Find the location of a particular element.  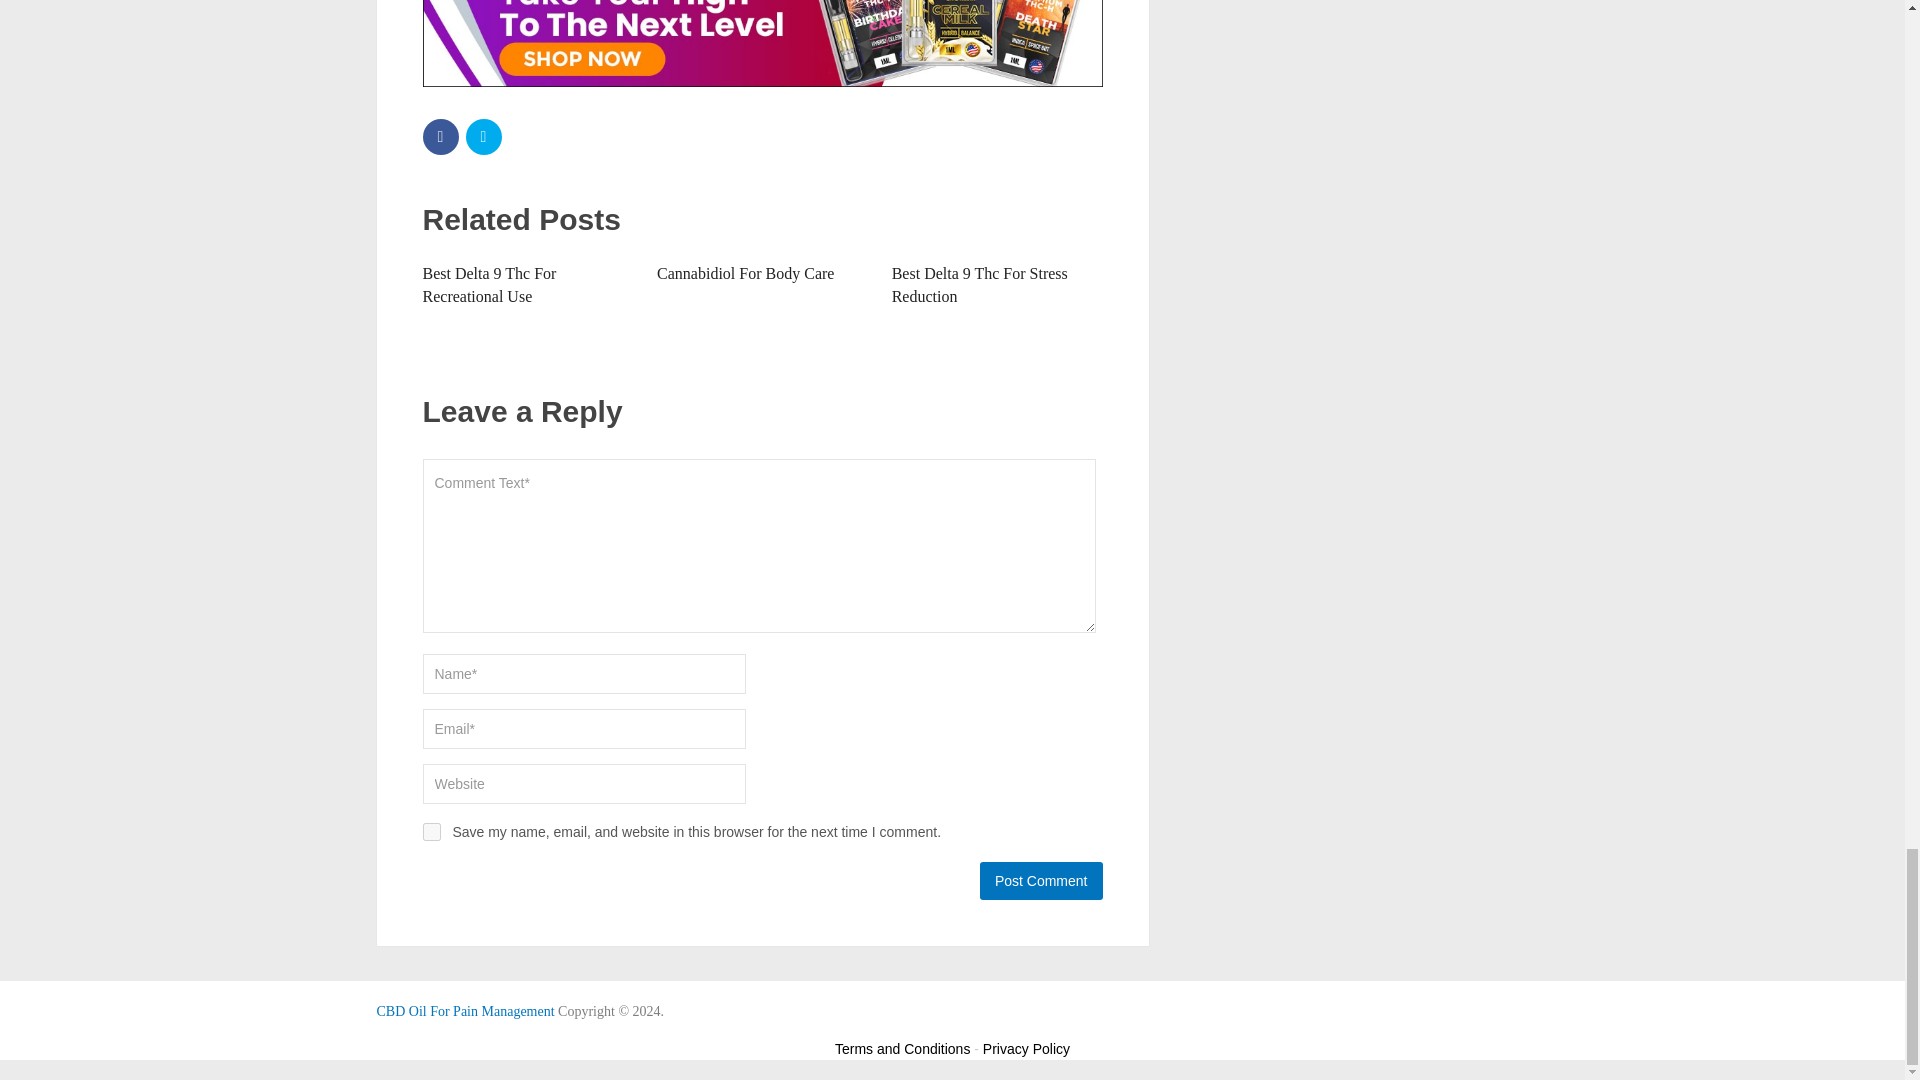

Best Delta 9 Thc For Stress Reduction is located at coordinates (980, 284).